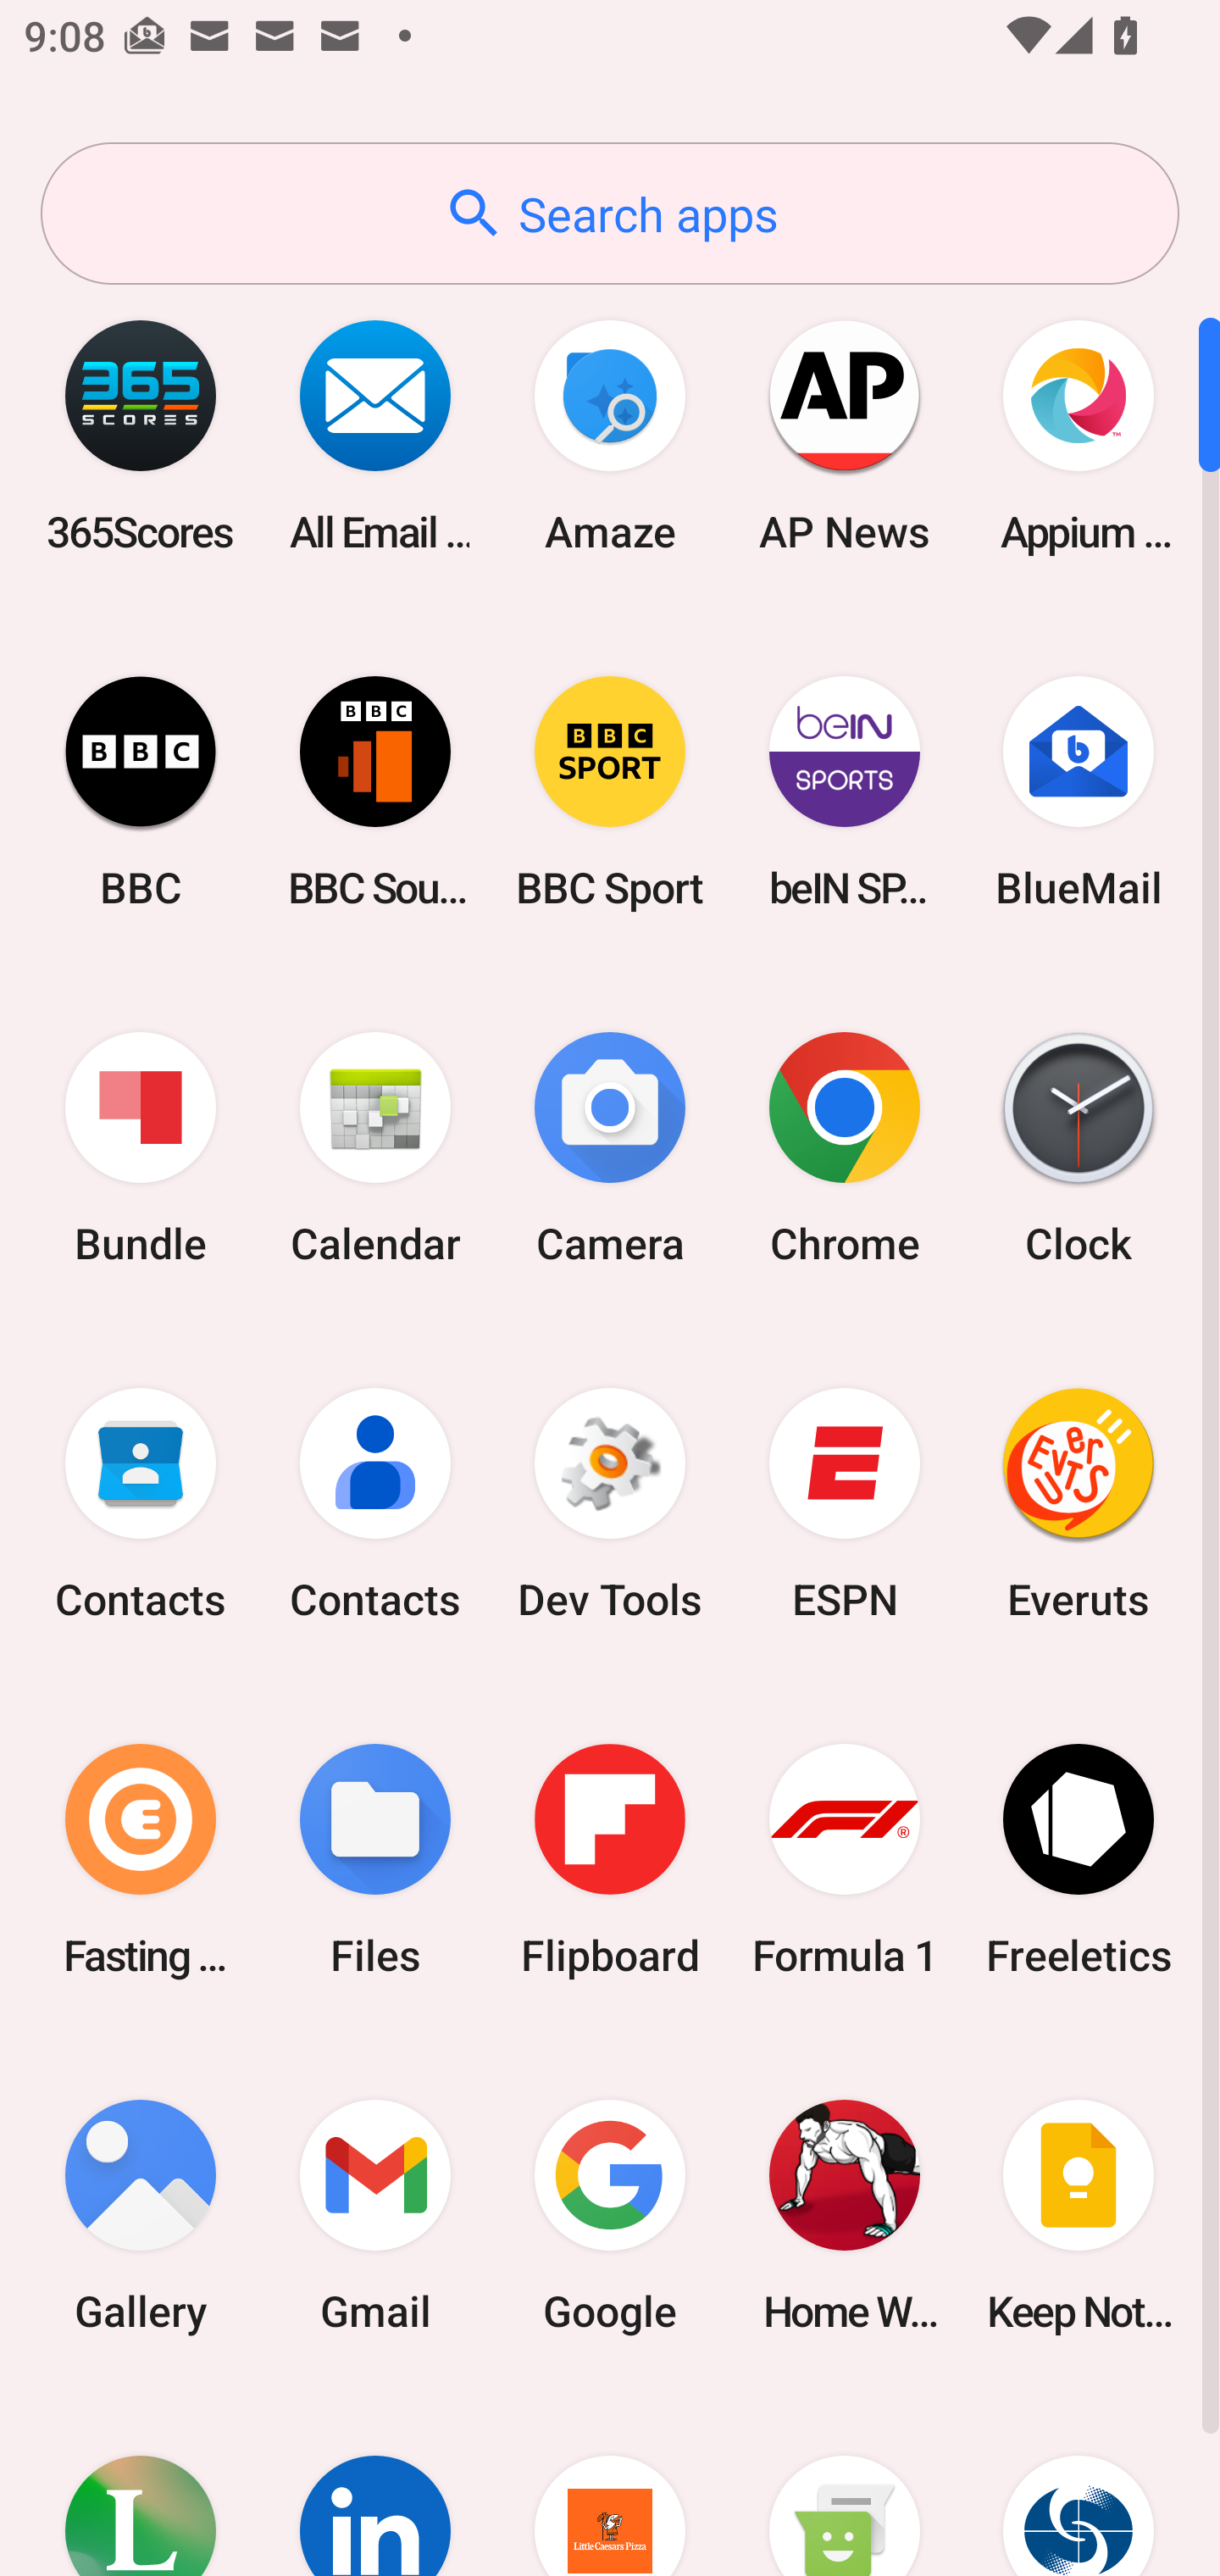 The height and width of the screenshot is (2576, 1220). What do you see at coordinates (375, 791) in the screenshot?
I see `BBC Sounds` at bounding box center [375, 791].